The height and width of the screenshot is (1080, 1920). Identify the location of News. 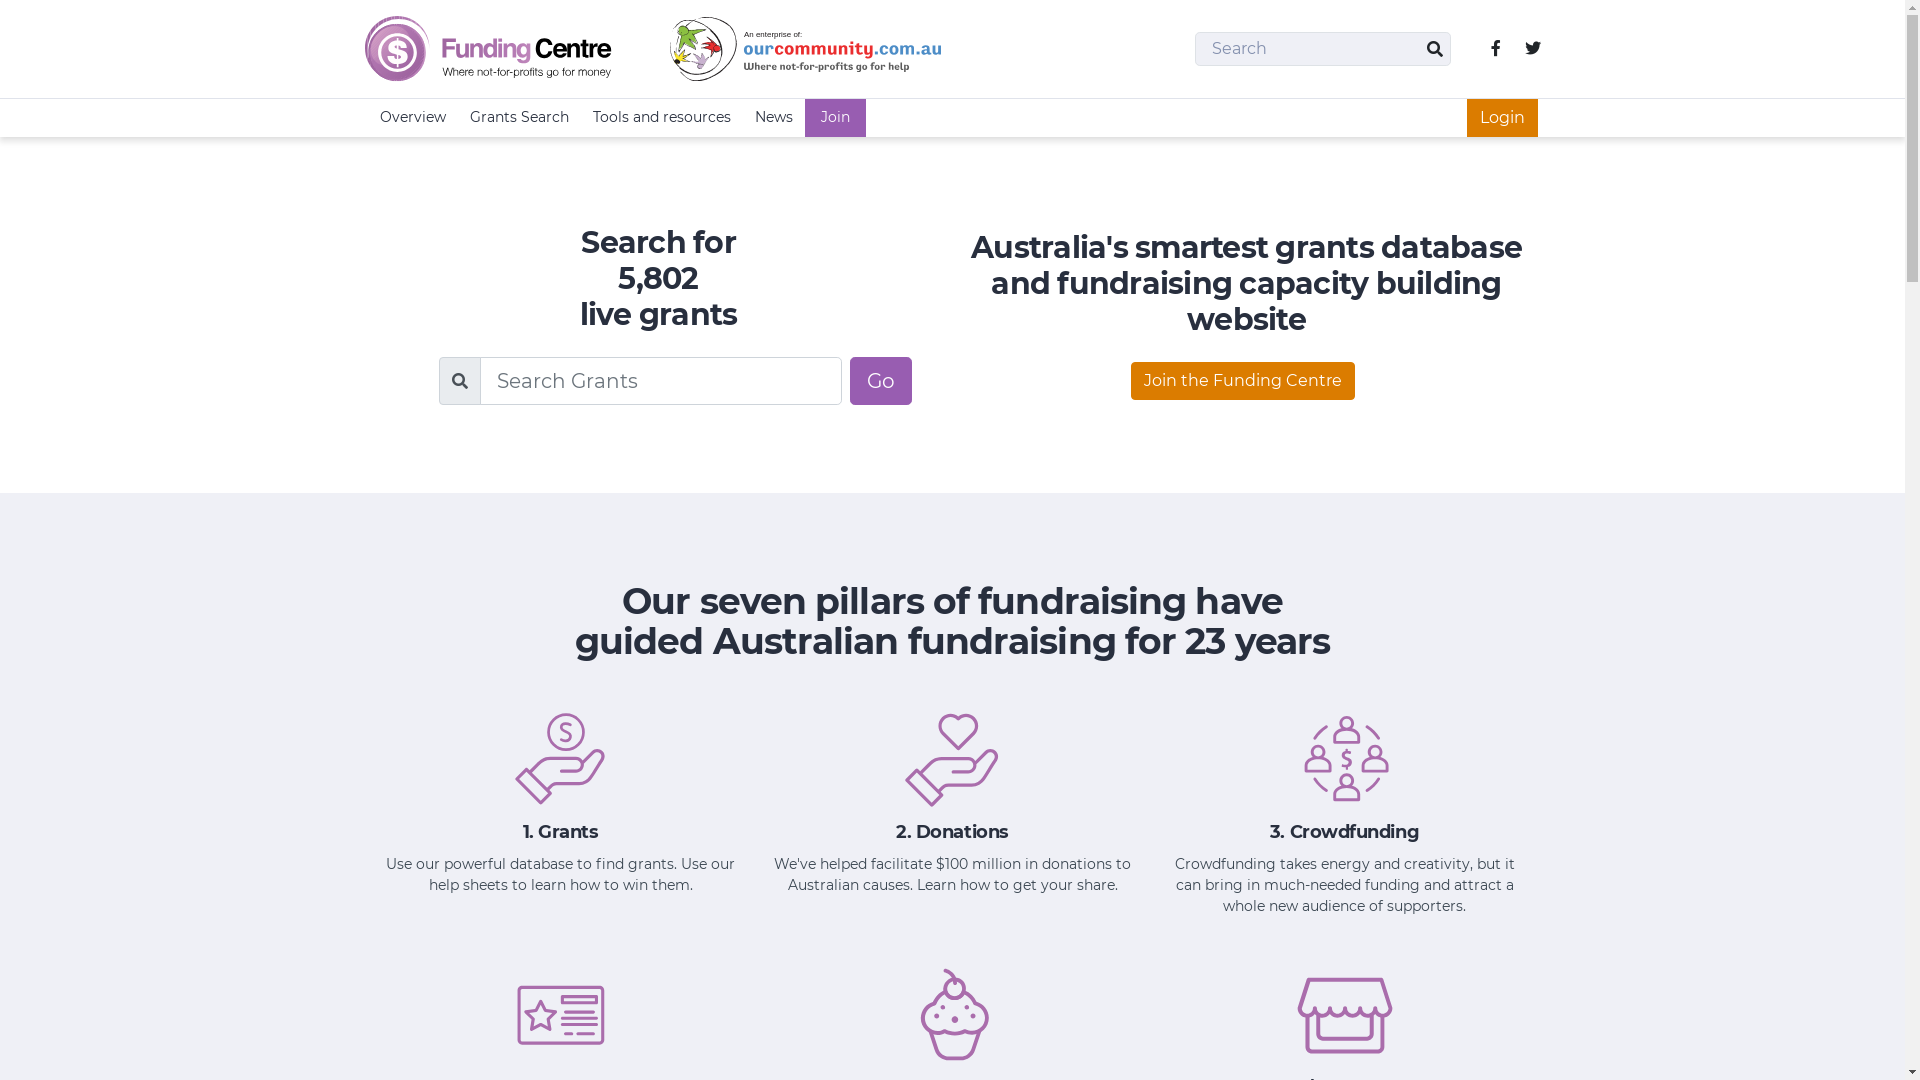
(773, 118).